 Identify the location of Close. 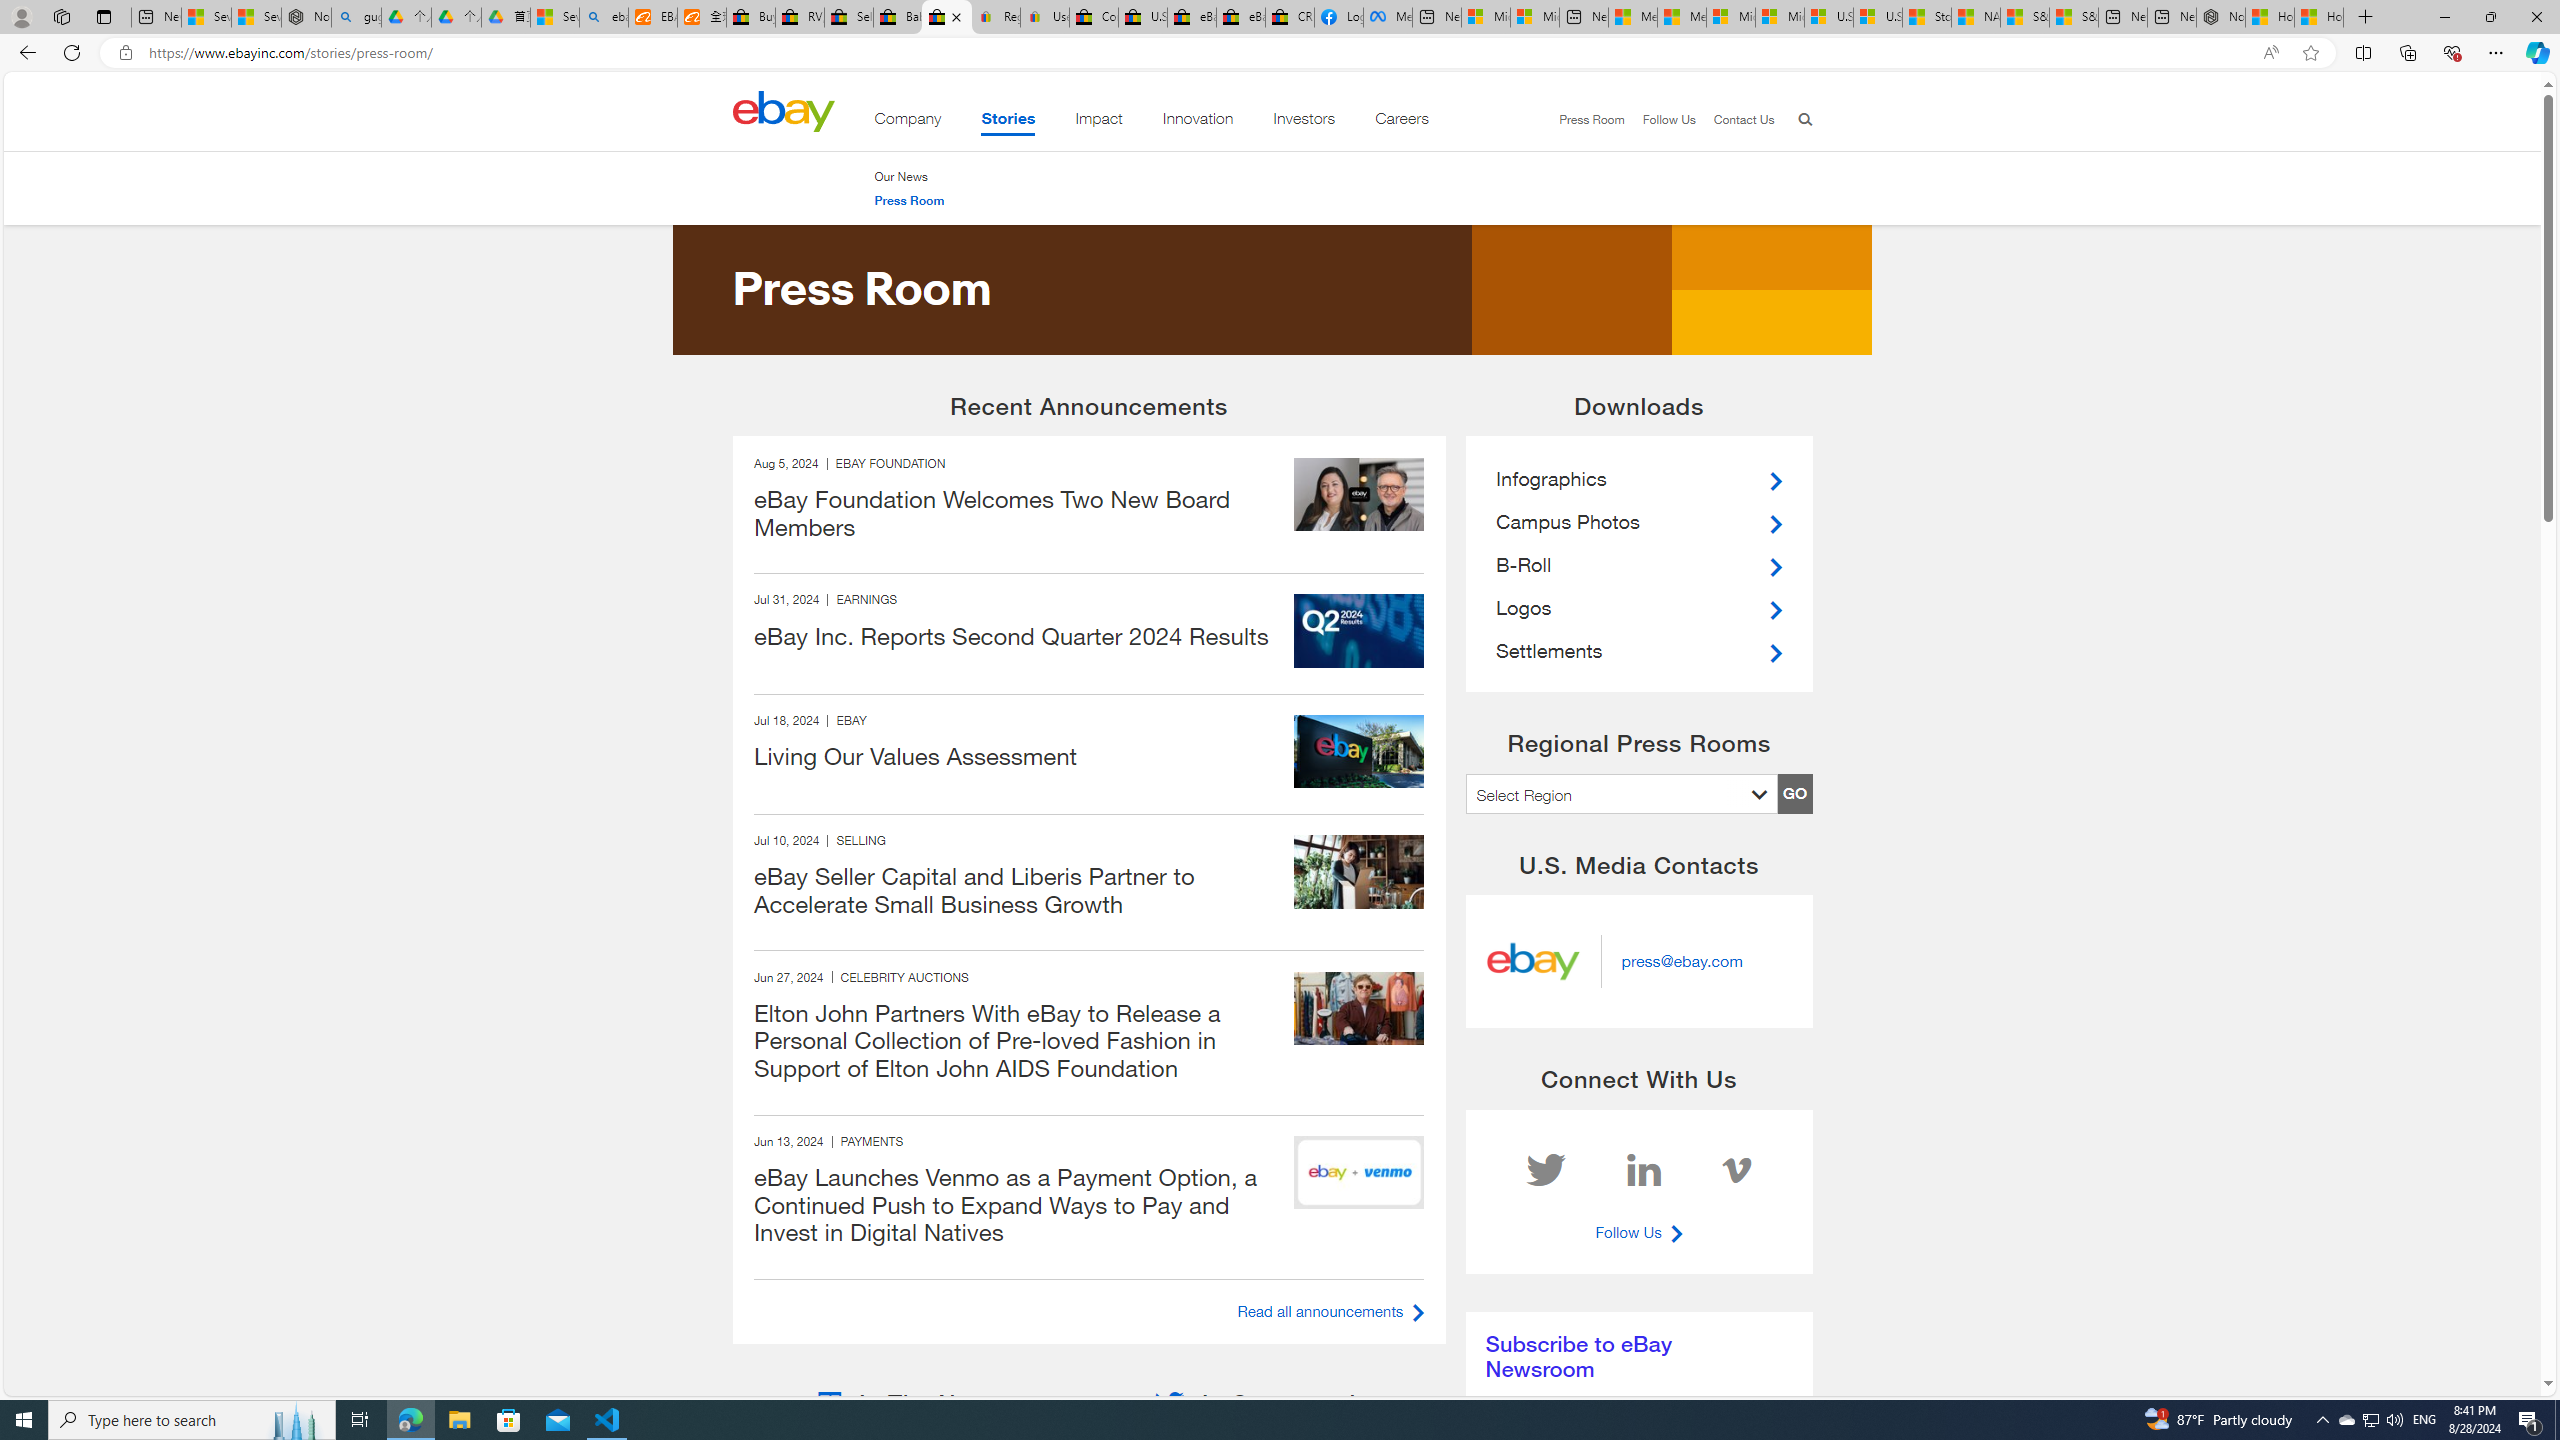
(2536, 17).